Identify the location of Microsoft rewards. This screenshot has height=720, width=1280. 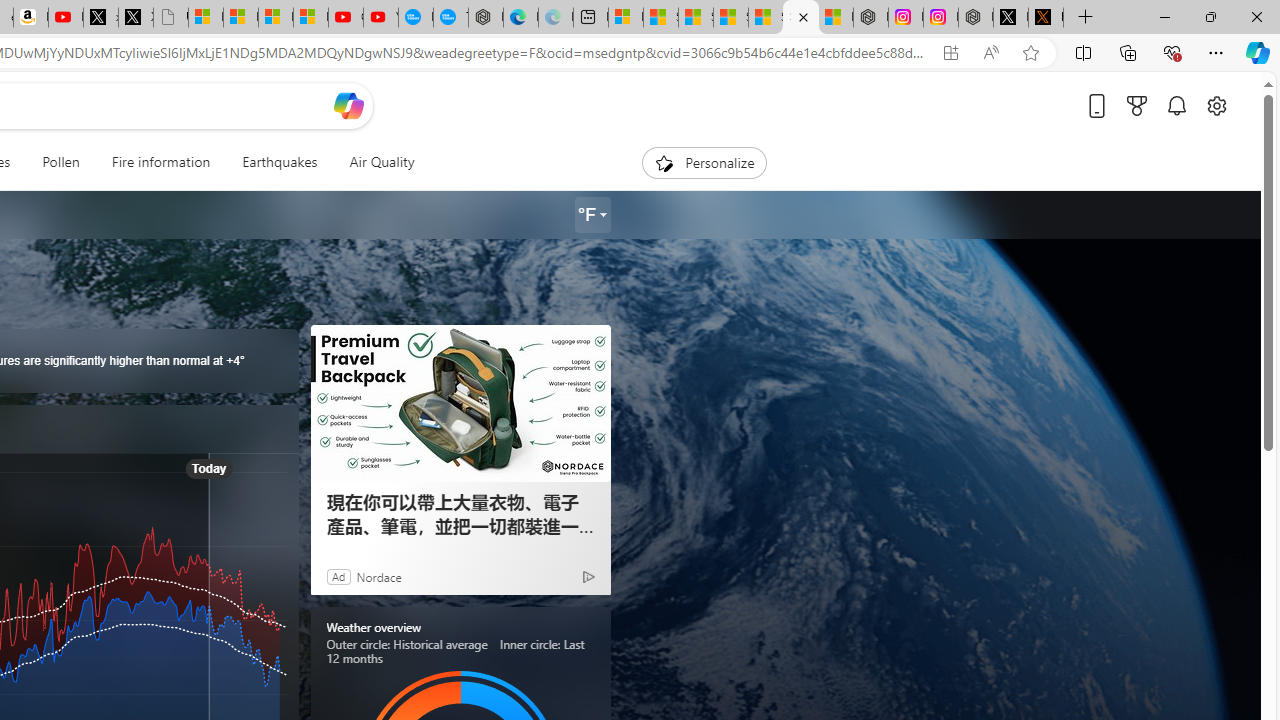
(1137, 105).